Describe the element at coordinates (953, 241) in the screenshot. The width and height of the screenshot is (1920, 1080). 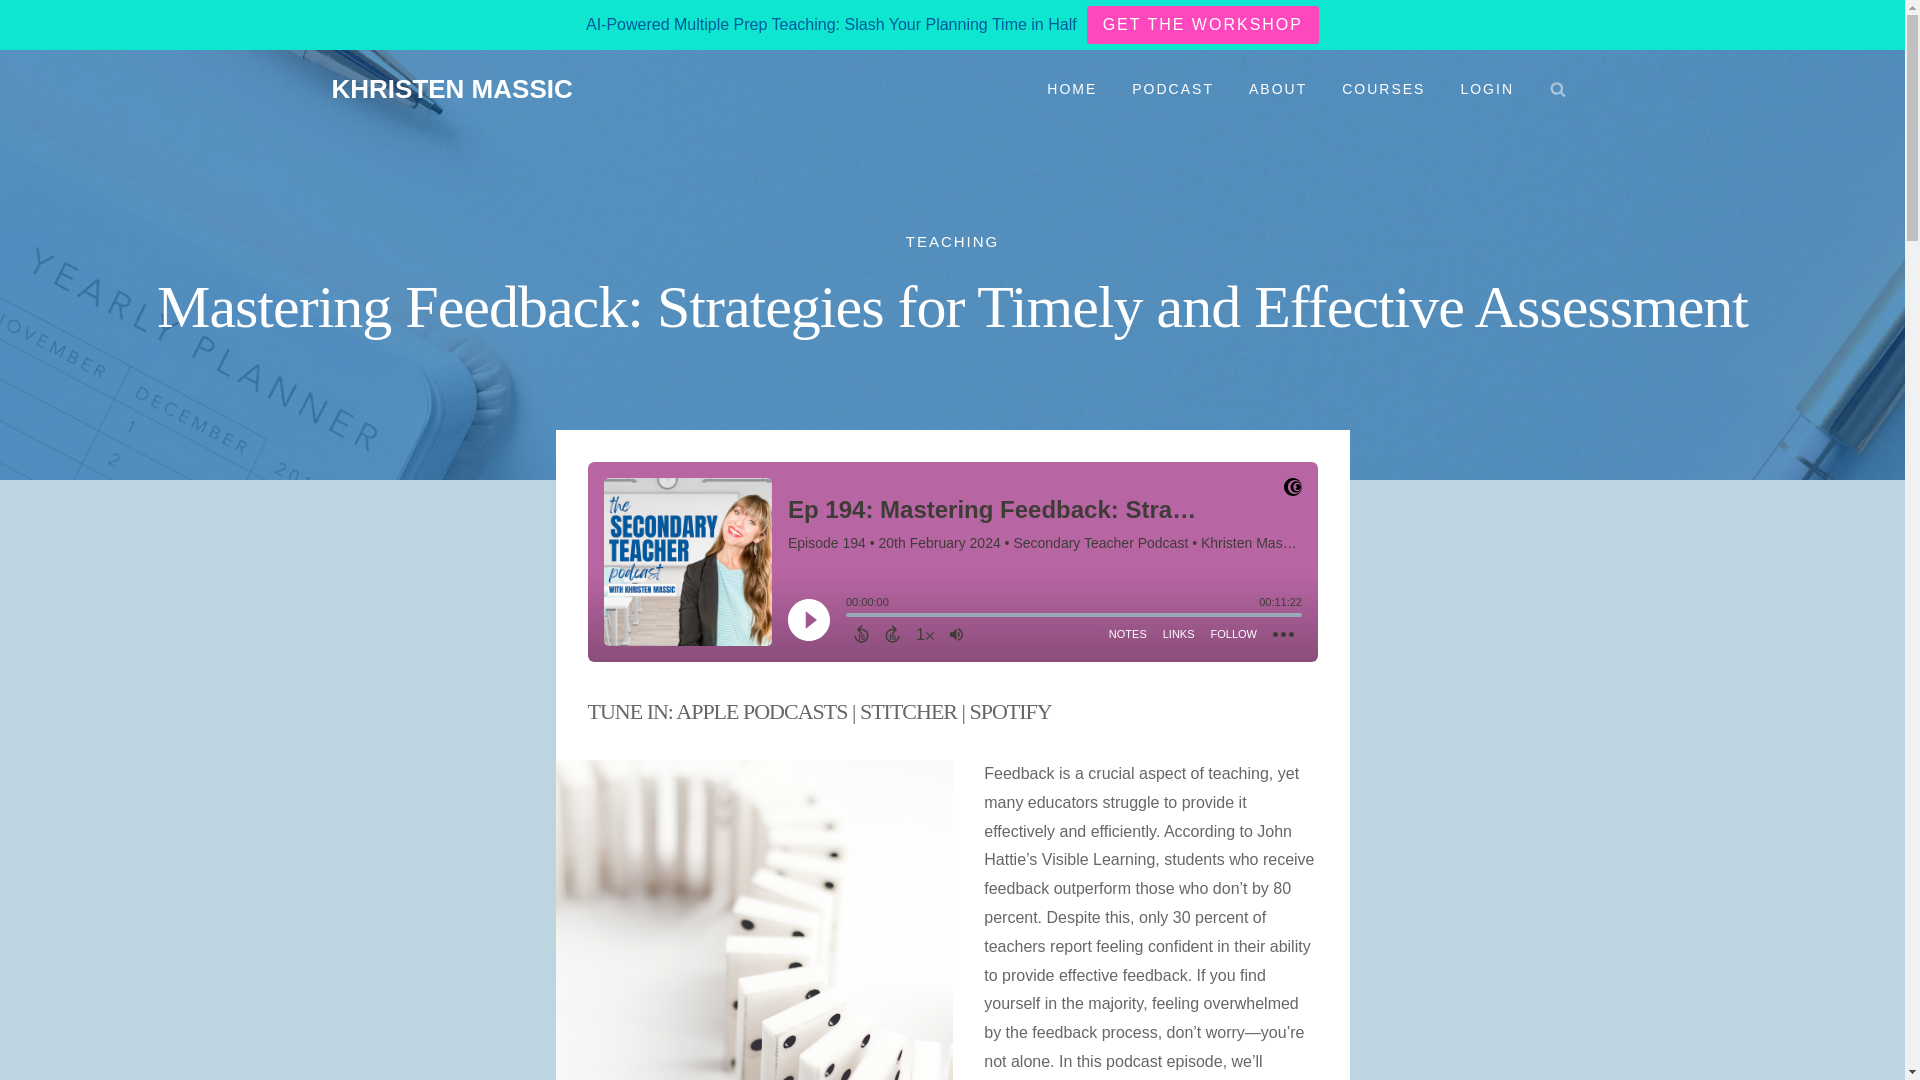
I see `TEACHING` at that location.